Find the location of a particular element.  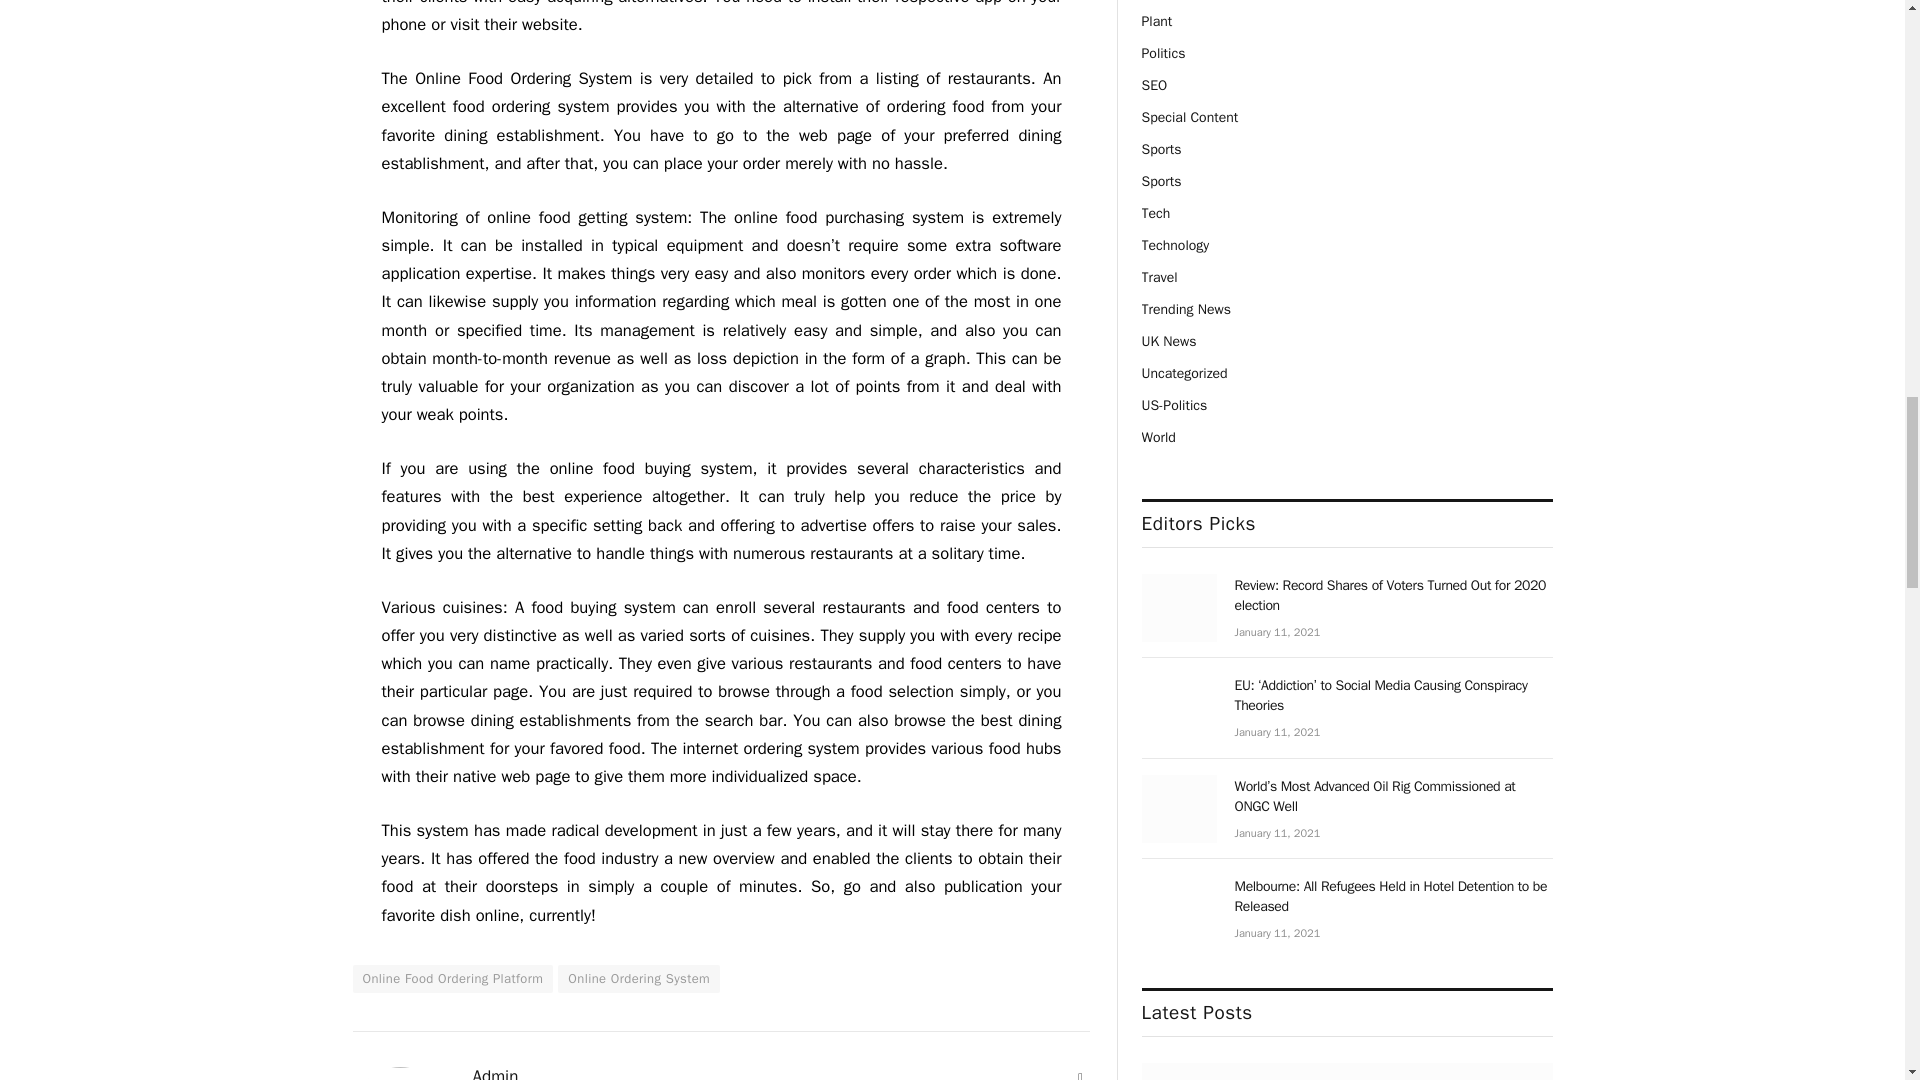

Website is located at coordinates (1080, 1074).